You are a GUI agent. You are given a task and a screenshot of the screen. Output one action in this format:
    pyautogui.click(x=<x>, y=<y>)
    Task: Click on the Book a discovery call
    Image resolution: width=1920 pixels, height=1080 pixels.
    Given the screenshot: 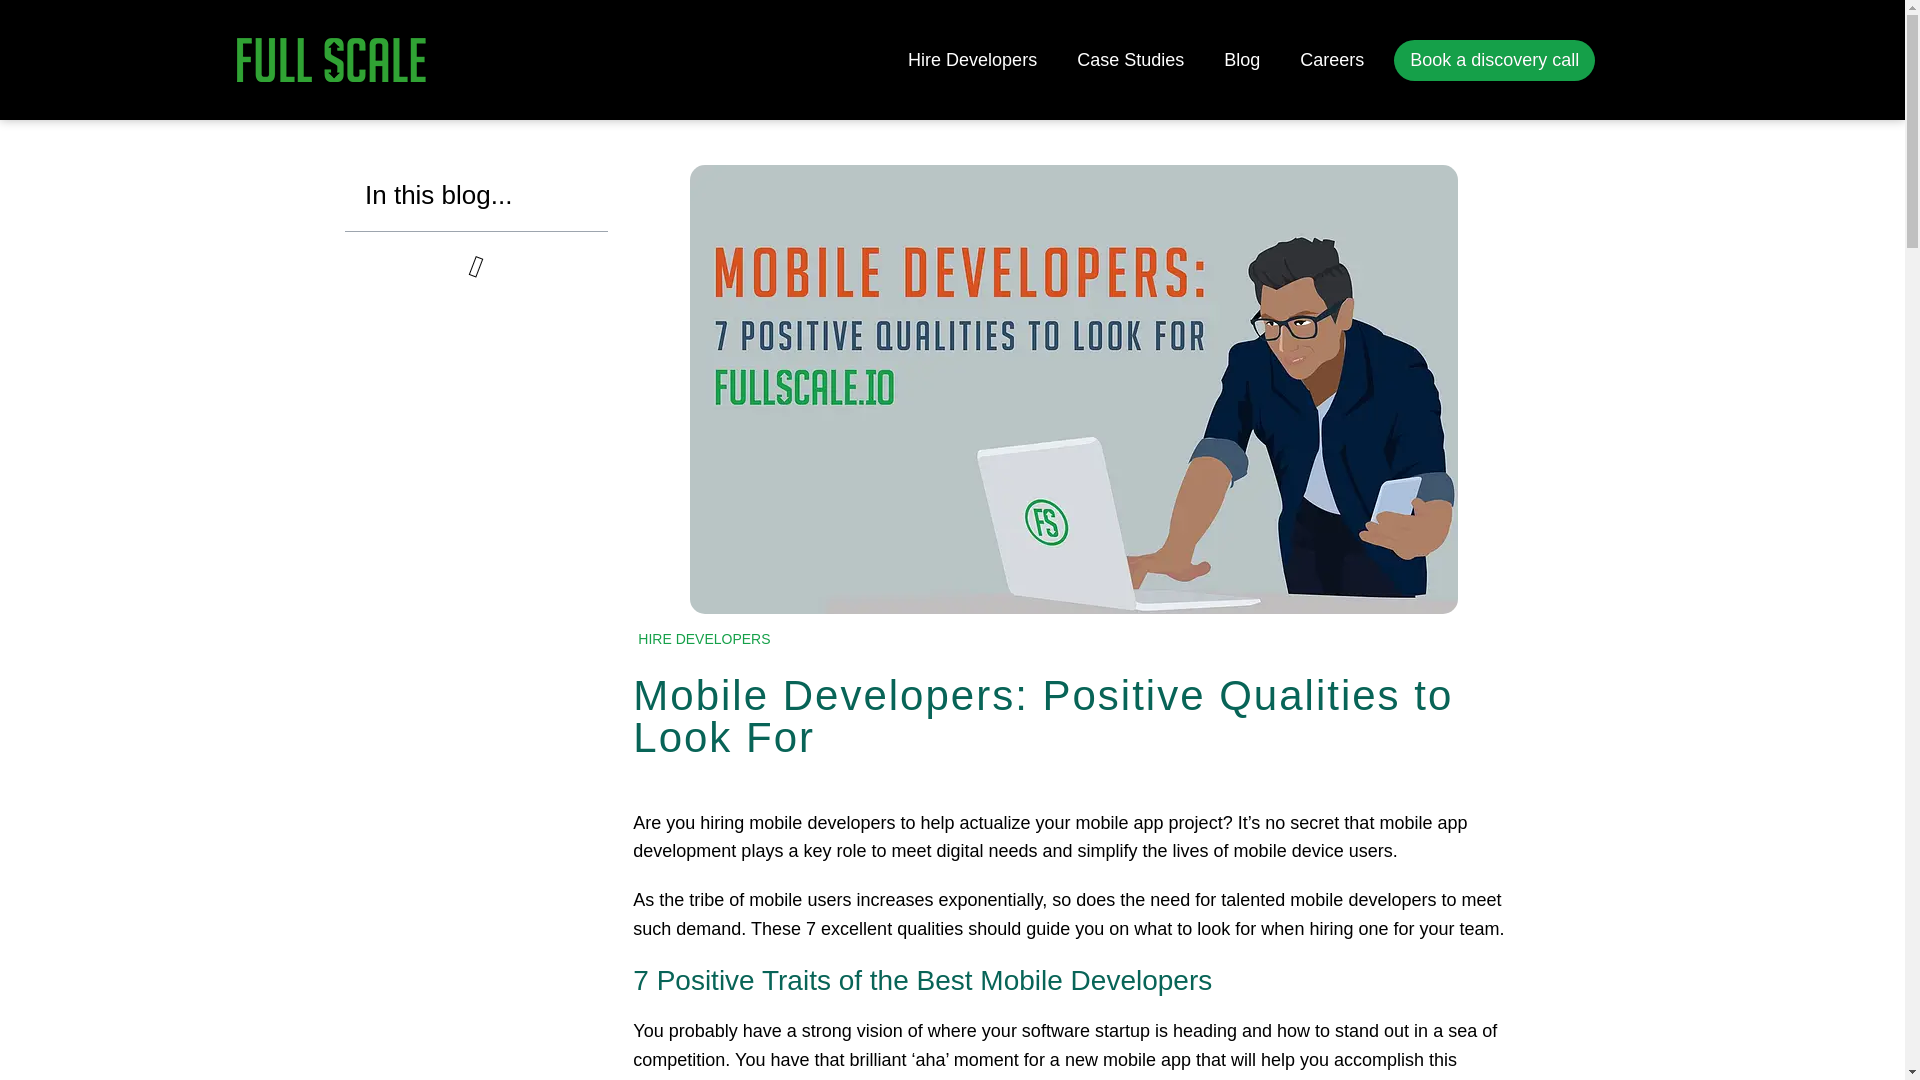 What is the action you would take?
    pyautogui.click(x=1494, y=60)
    